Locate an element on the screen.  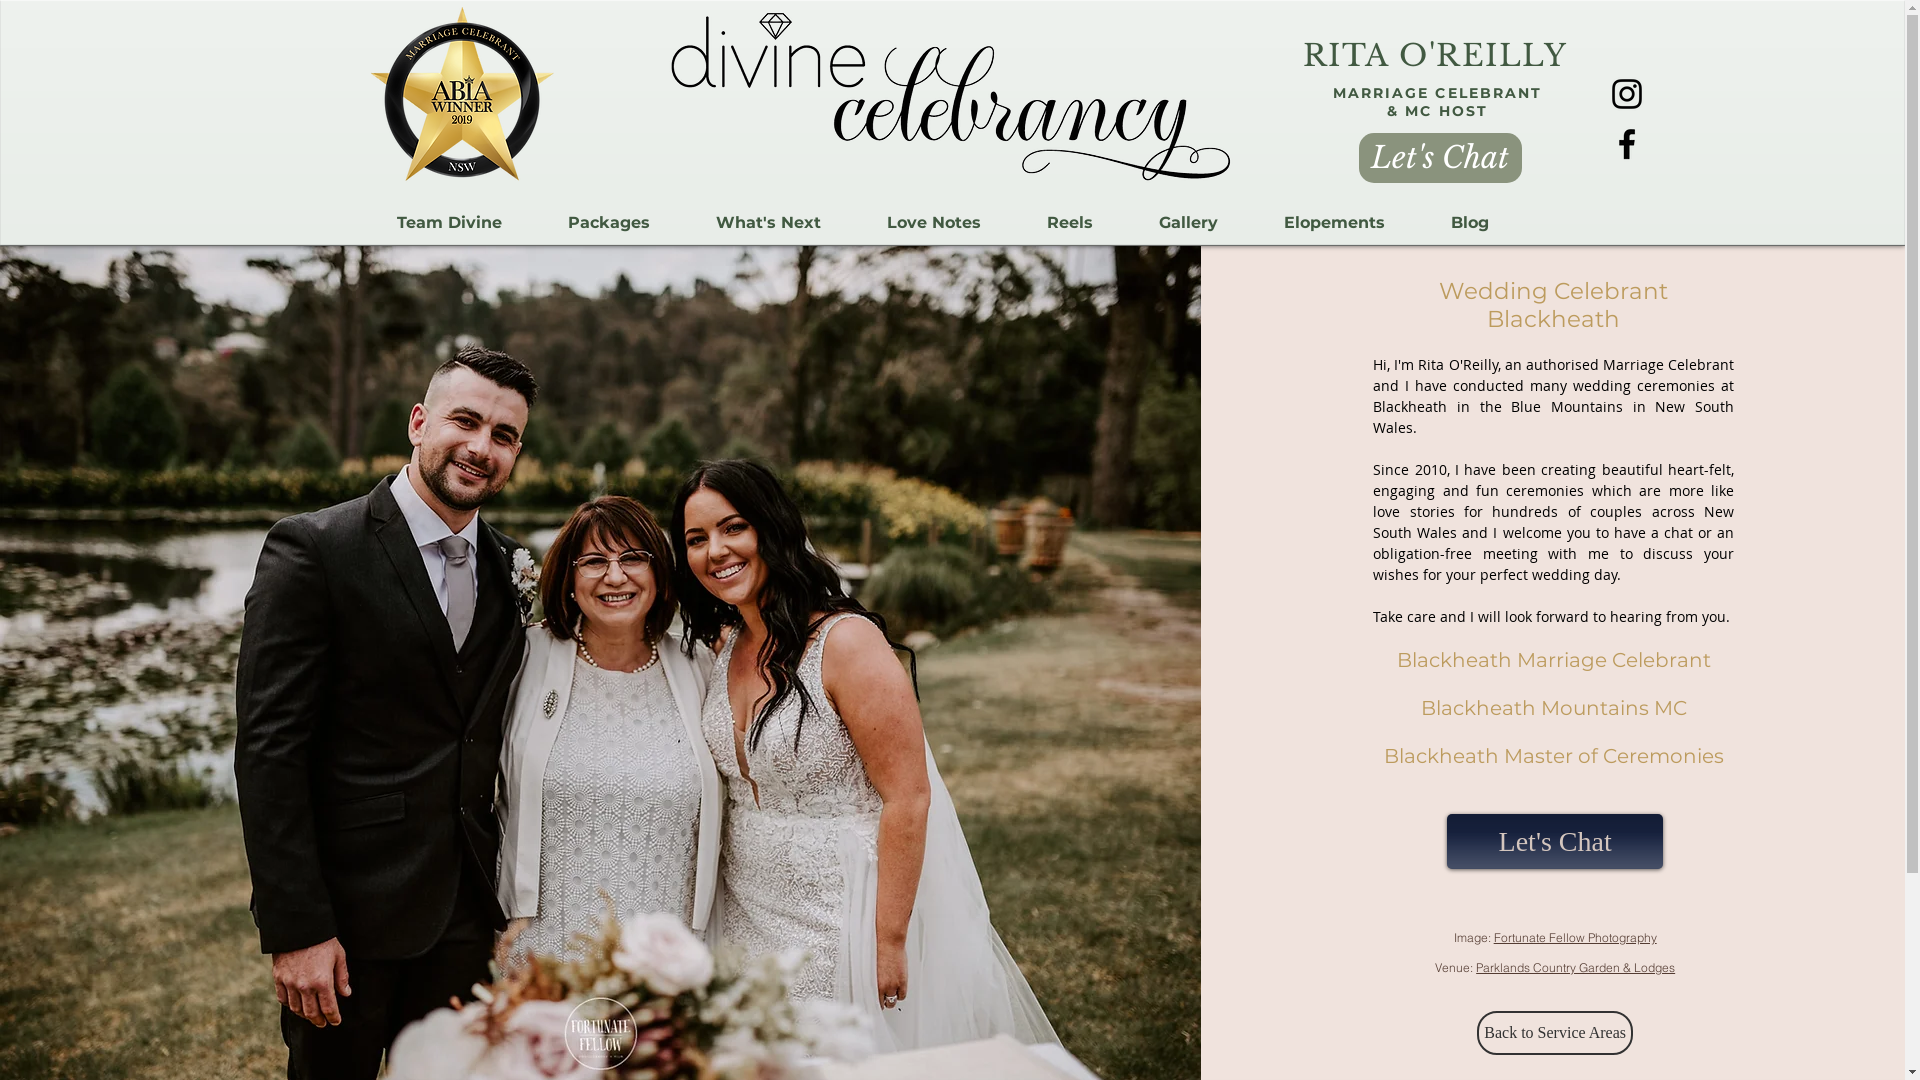
Fortunate Fellow Photography is located at coordinates (1576, 938).